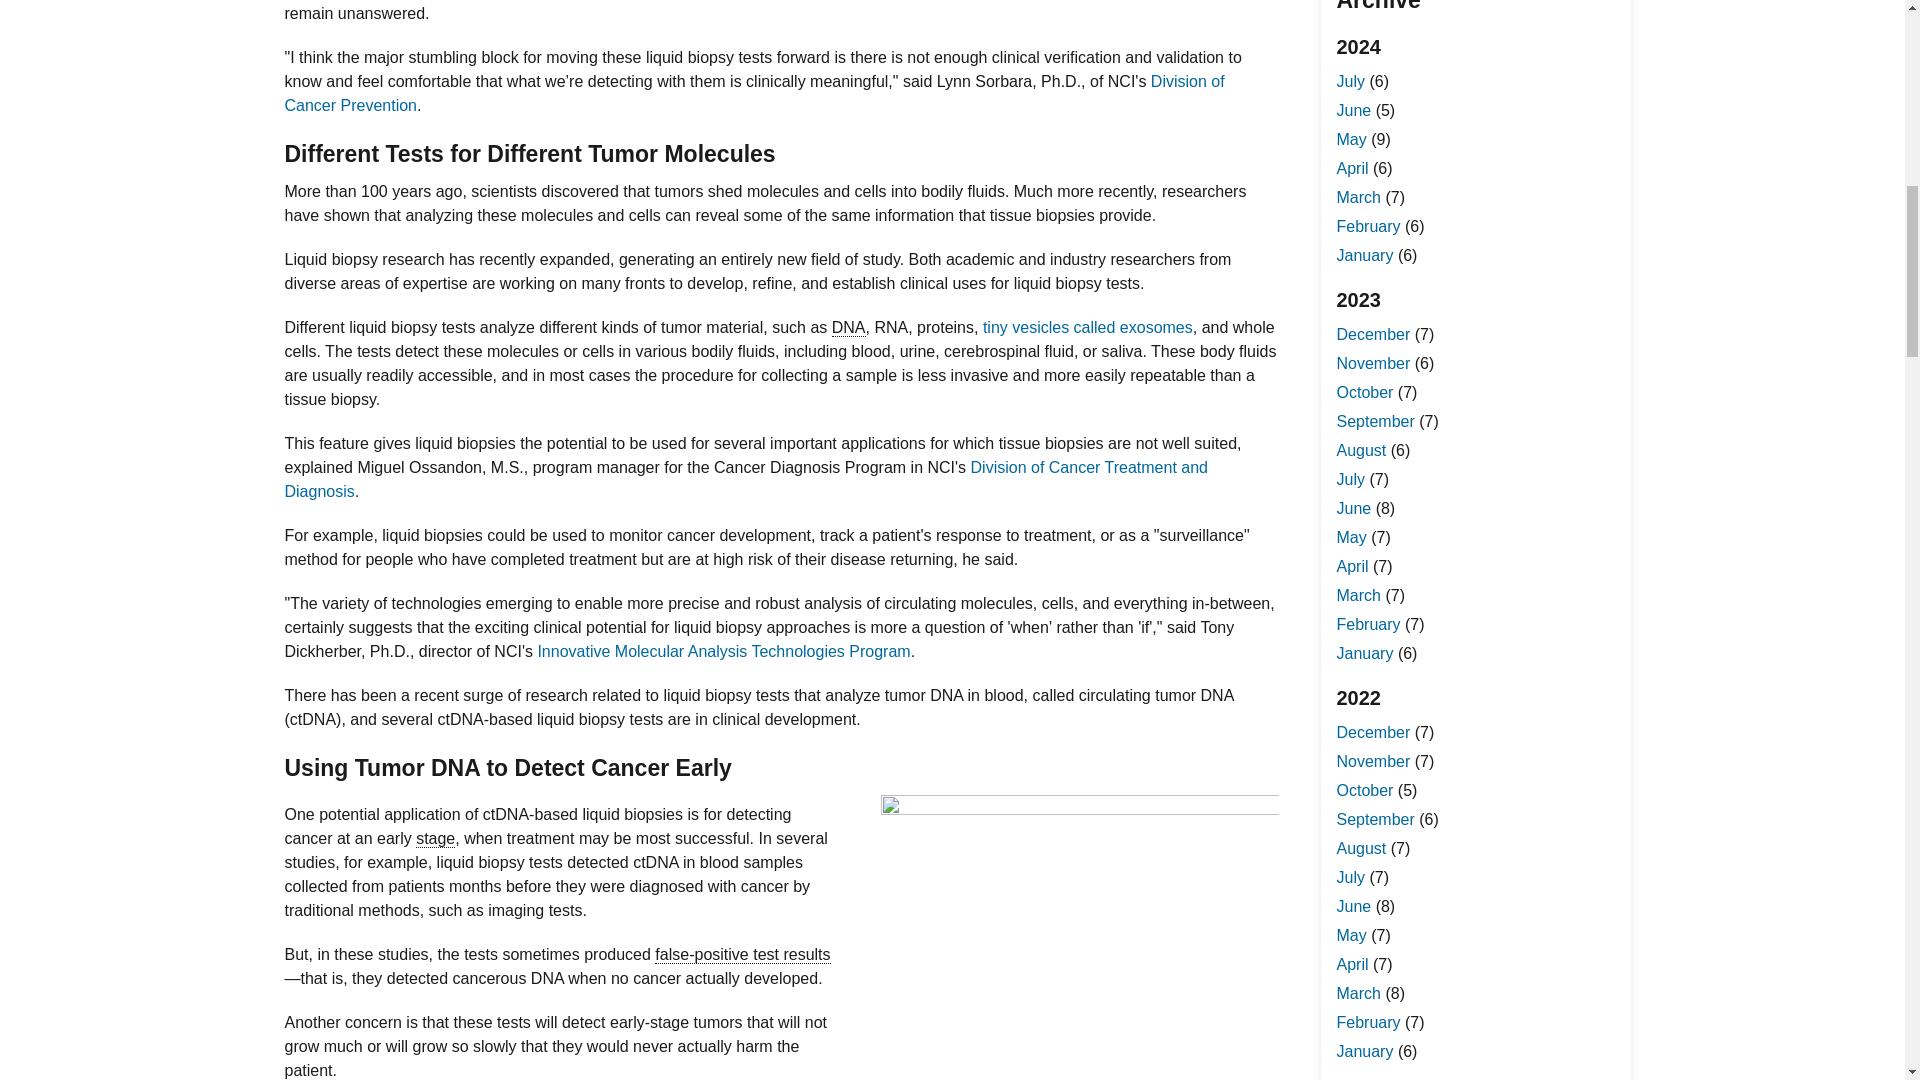 This screenshot has width=1920, height=1080. I want to click on false-positive test results, so click(742, 955).